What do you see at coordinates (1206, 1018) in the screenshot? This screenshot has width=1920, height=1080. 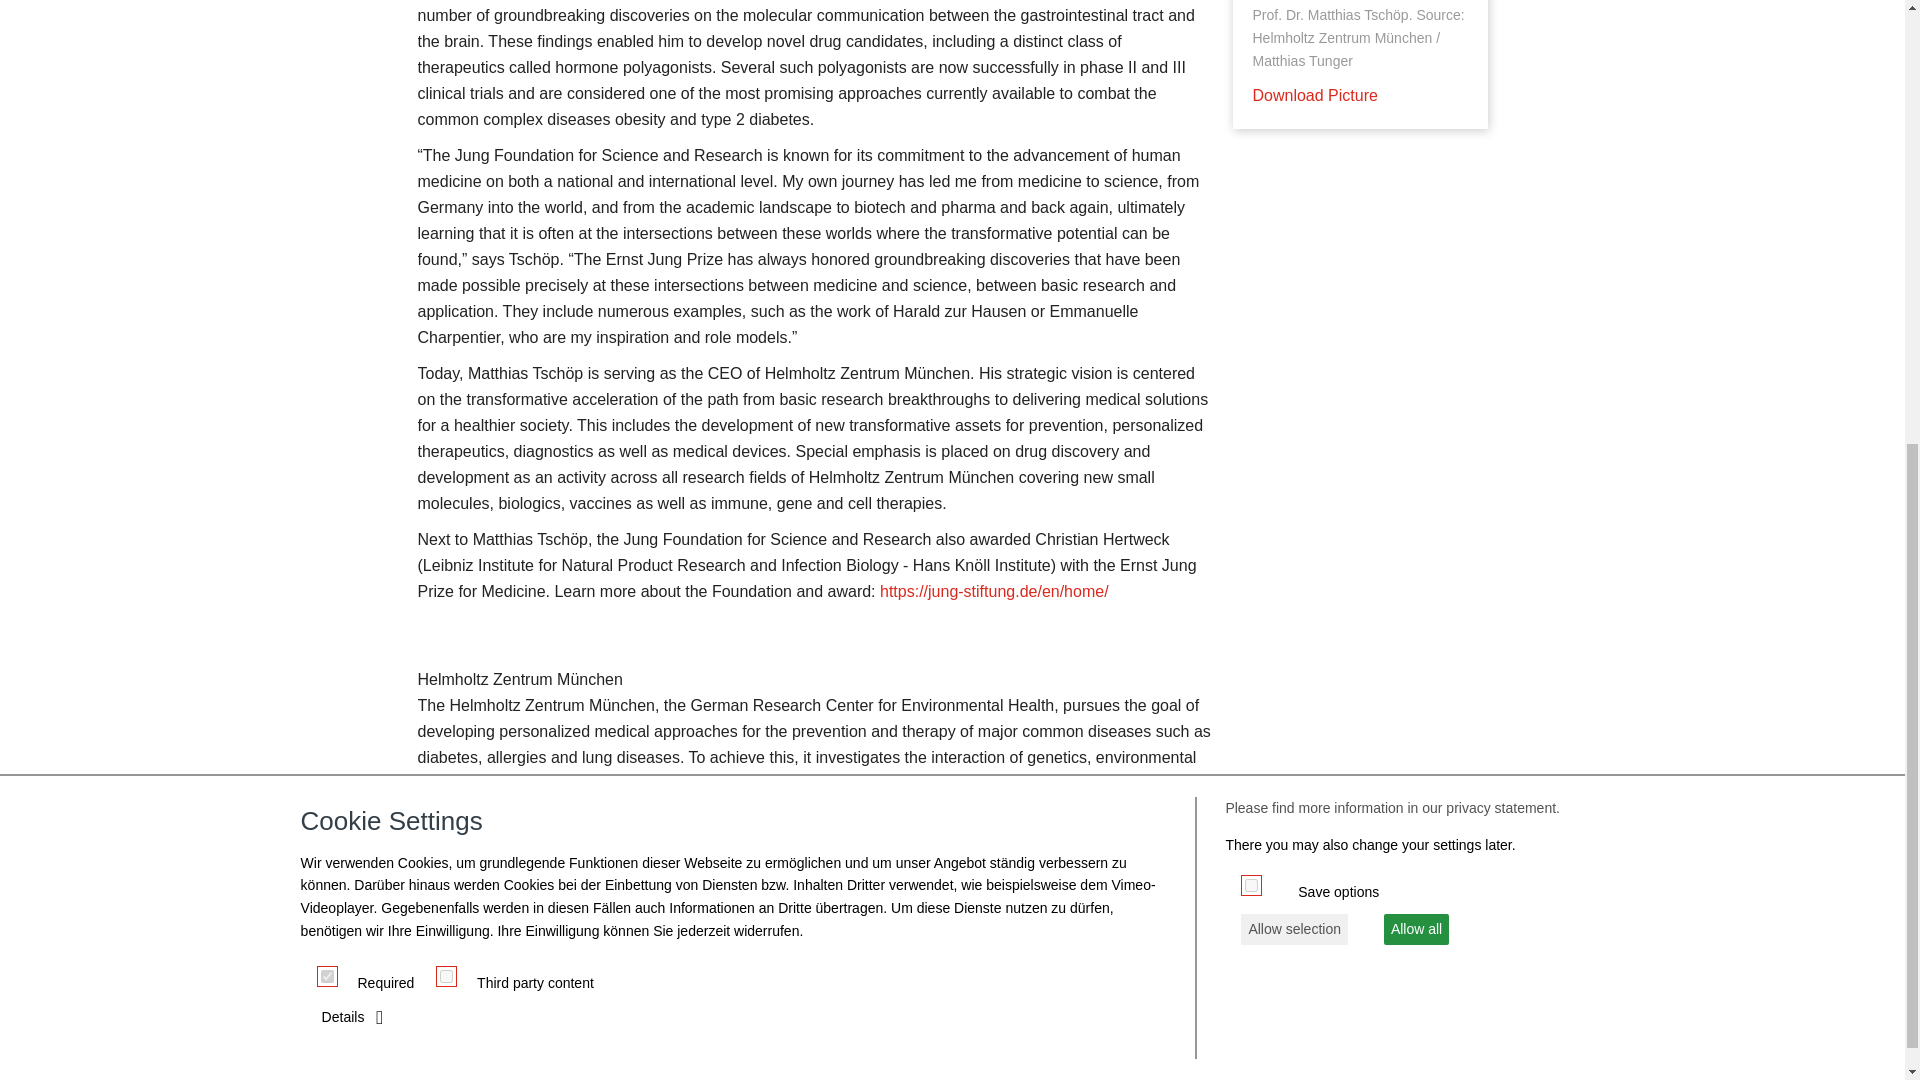 I see `Landtag of the Free State of Saxony` at bounding box center [1206, 1018].